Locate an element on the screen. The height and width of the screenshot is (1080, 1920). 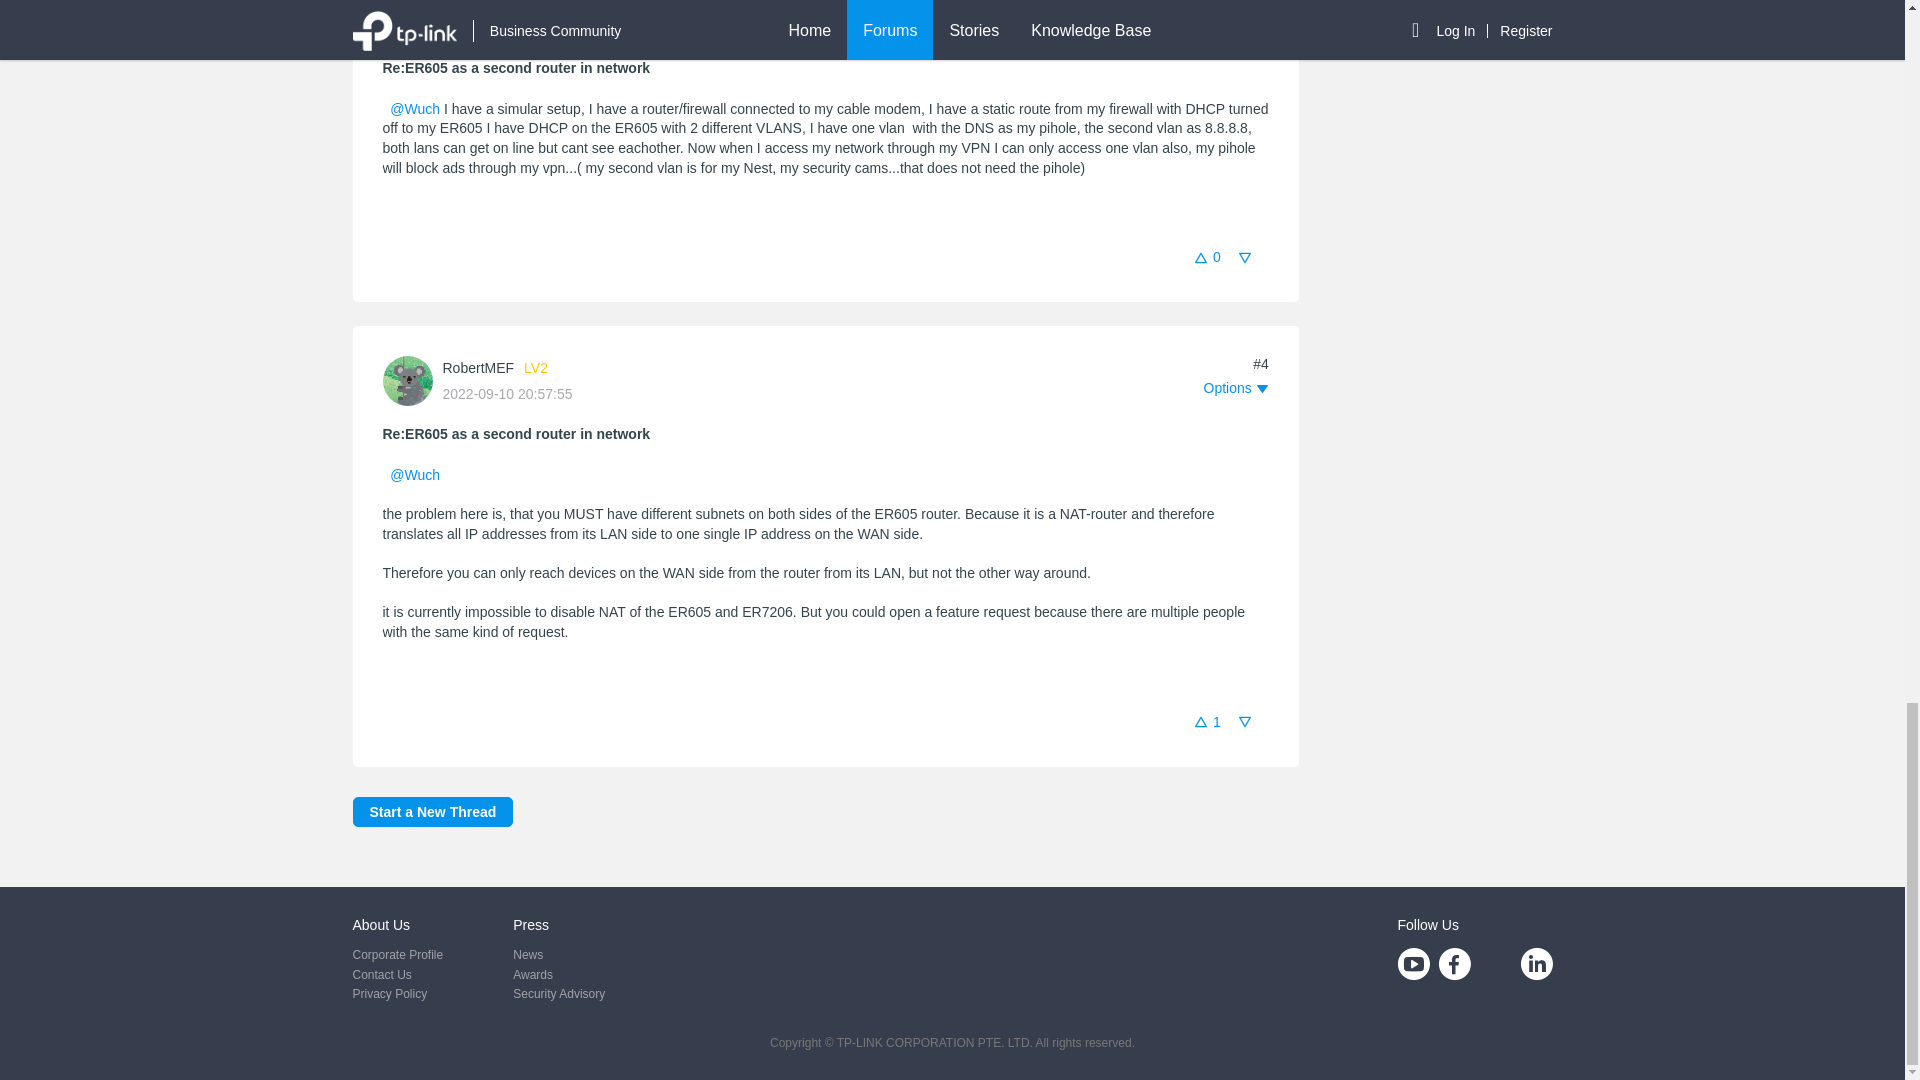
RobertMEF is located at coordinates (478, 367).